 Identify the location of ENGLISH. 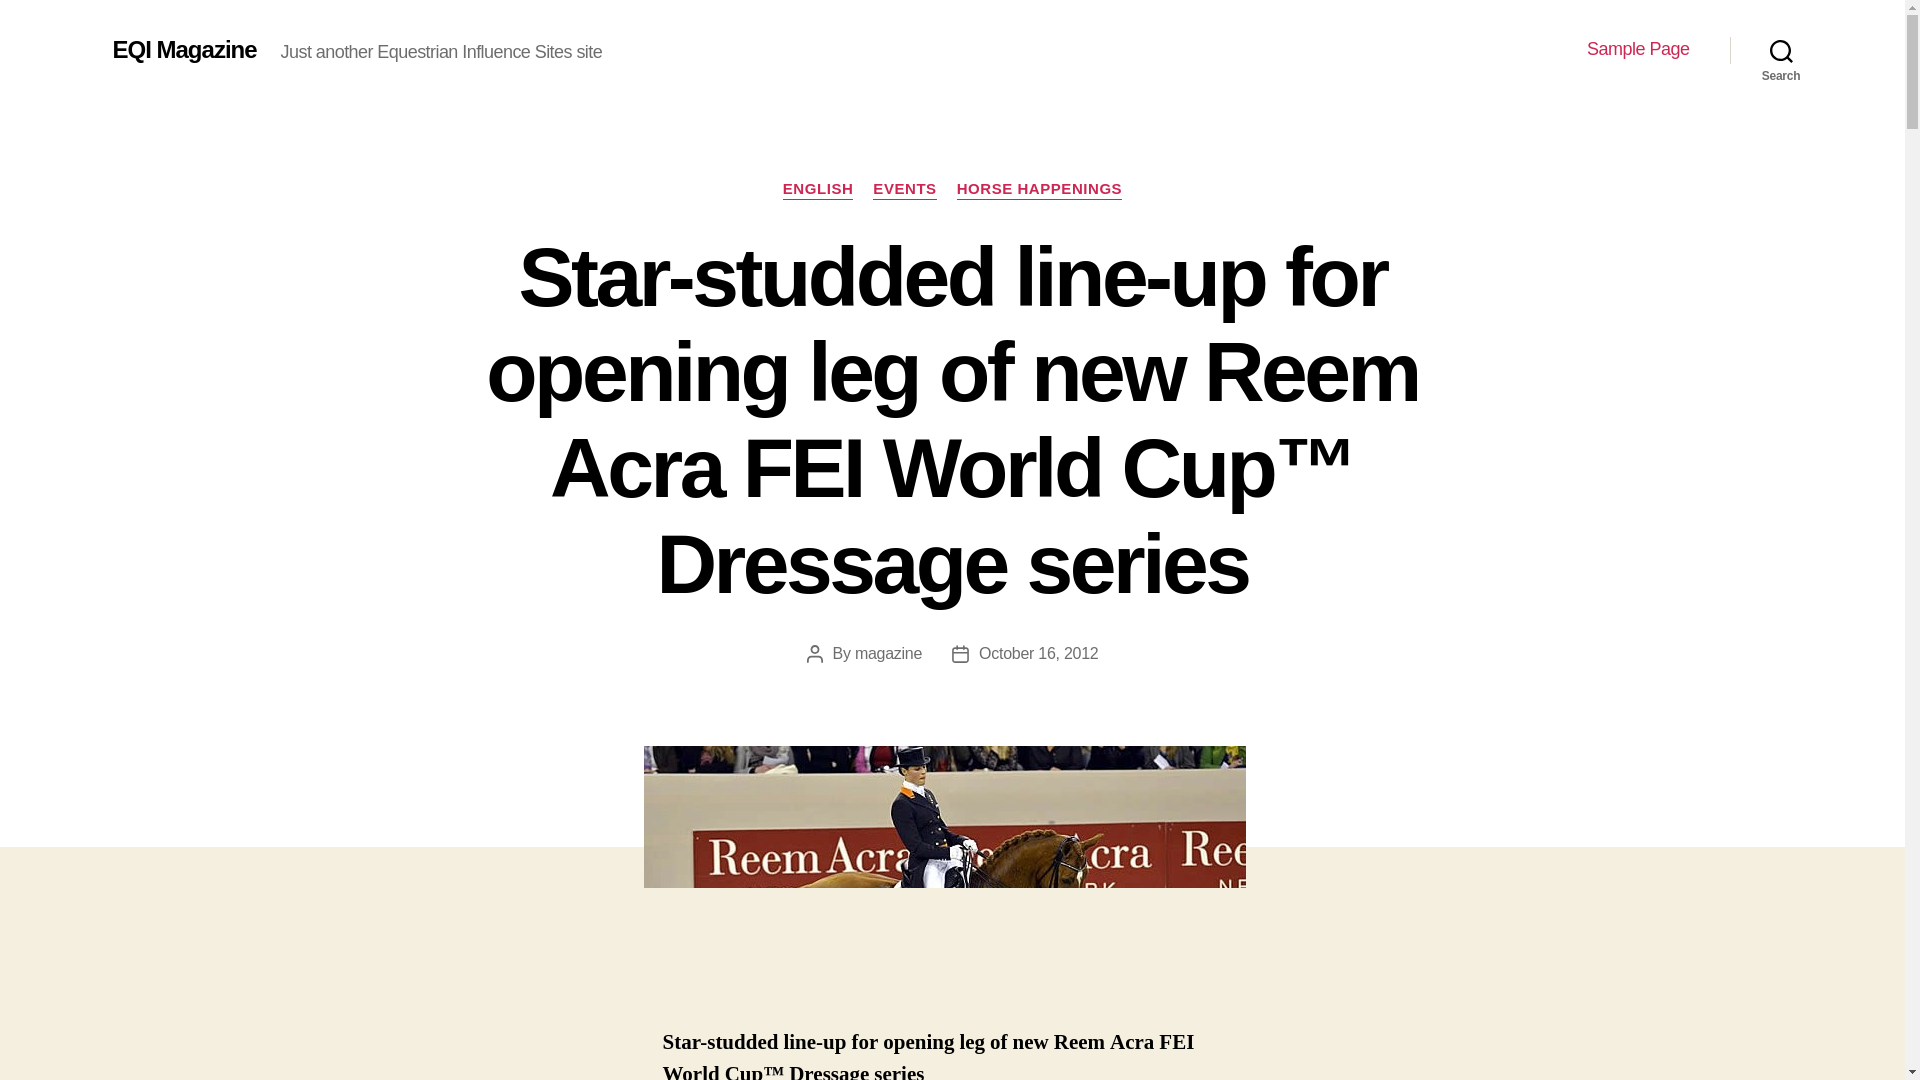
(818, 190).